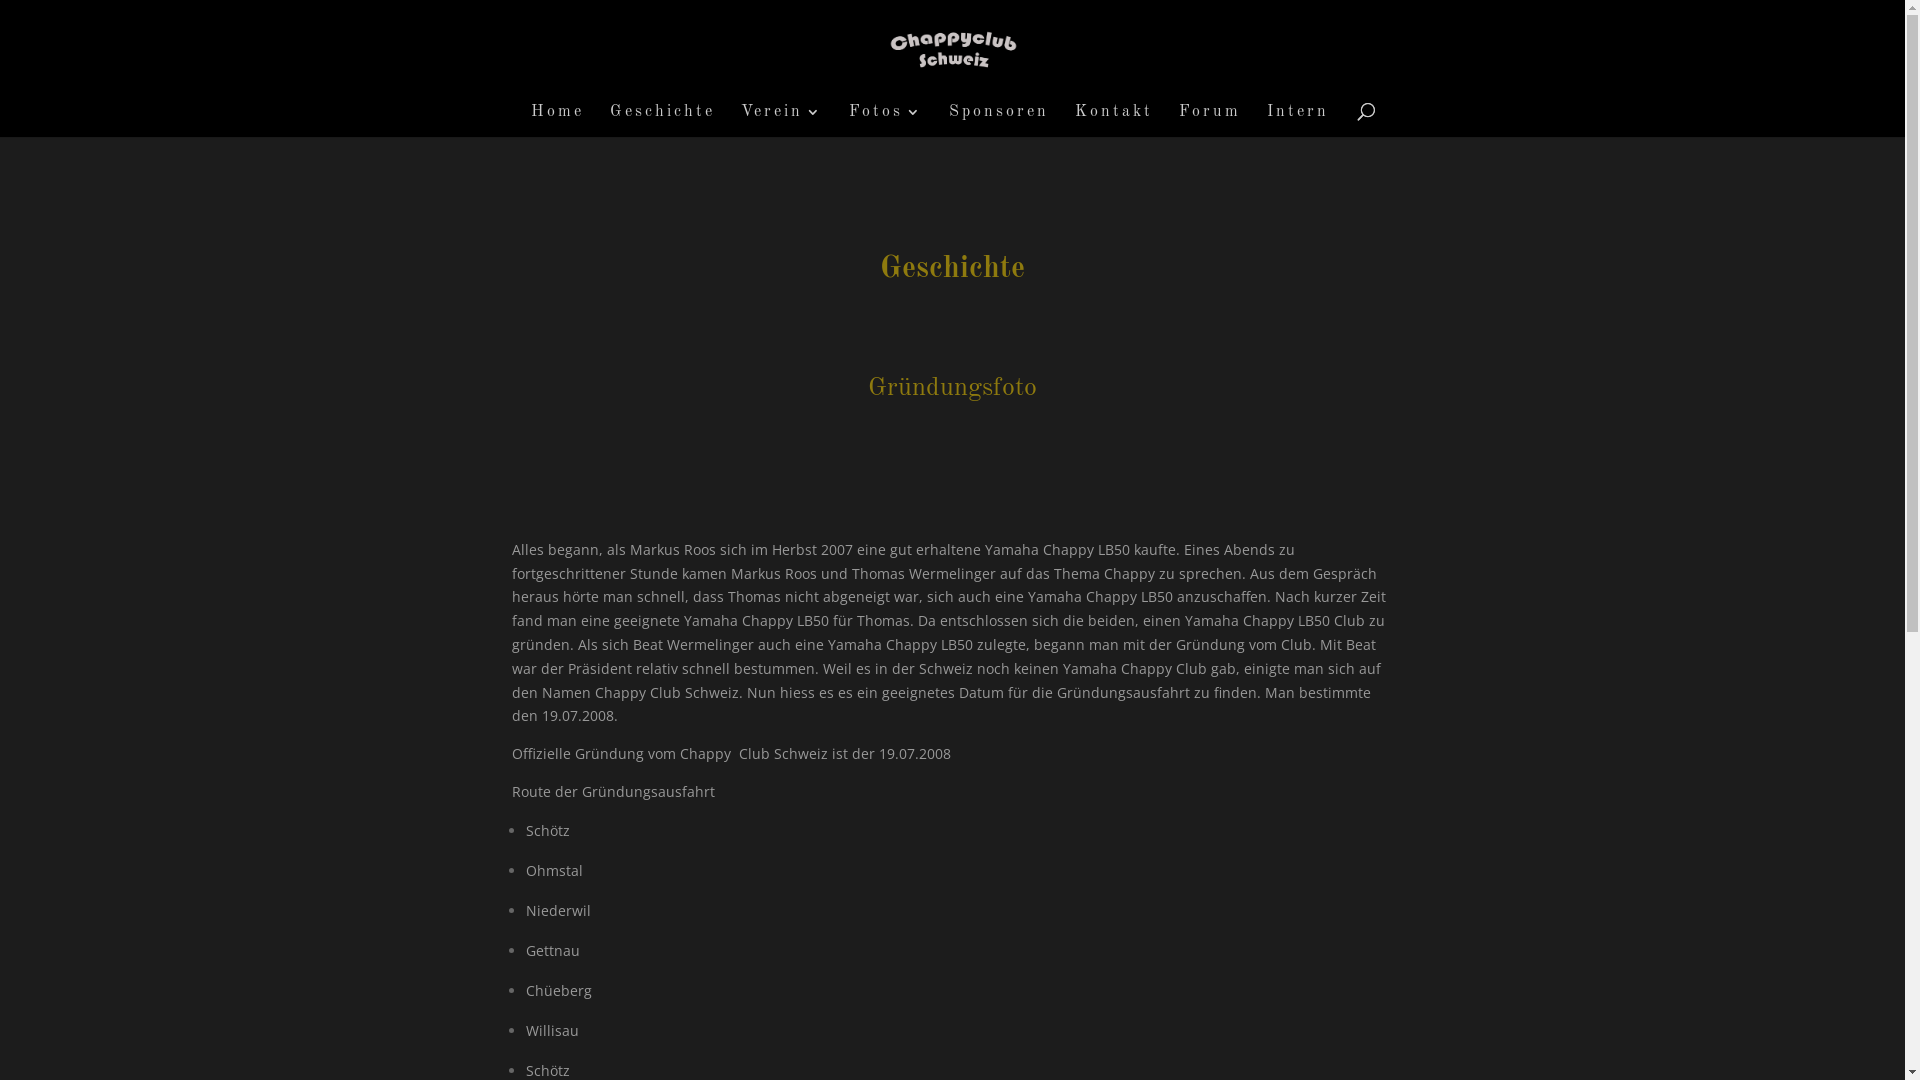 Image resolution: width=1920 pixels, height=1080 pixels. Describe the element at coordinates (998, 121) in the screenshot. I see `Sponsoren` at that location.